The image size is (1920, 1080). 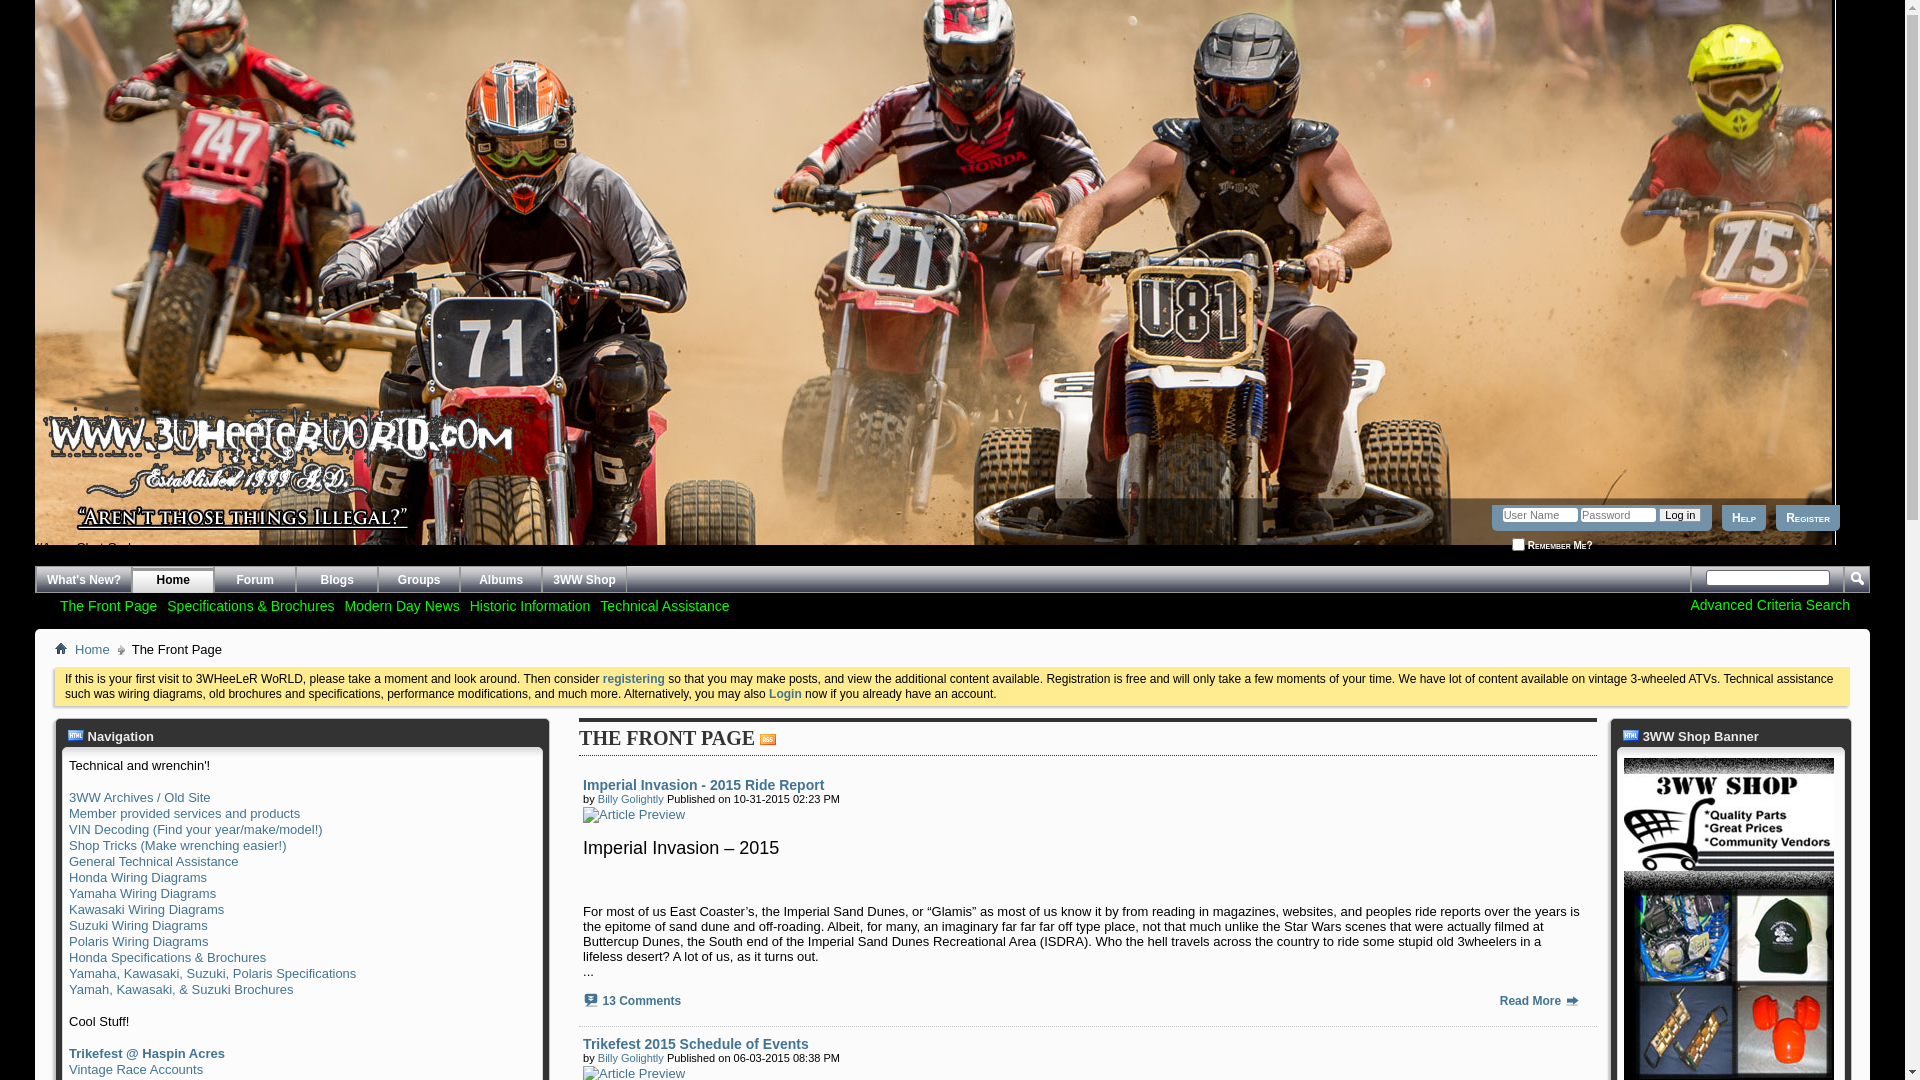 I want to click on Yamah, Kawasaki, & Suzuki Brochures, so click(x=181, y=990).